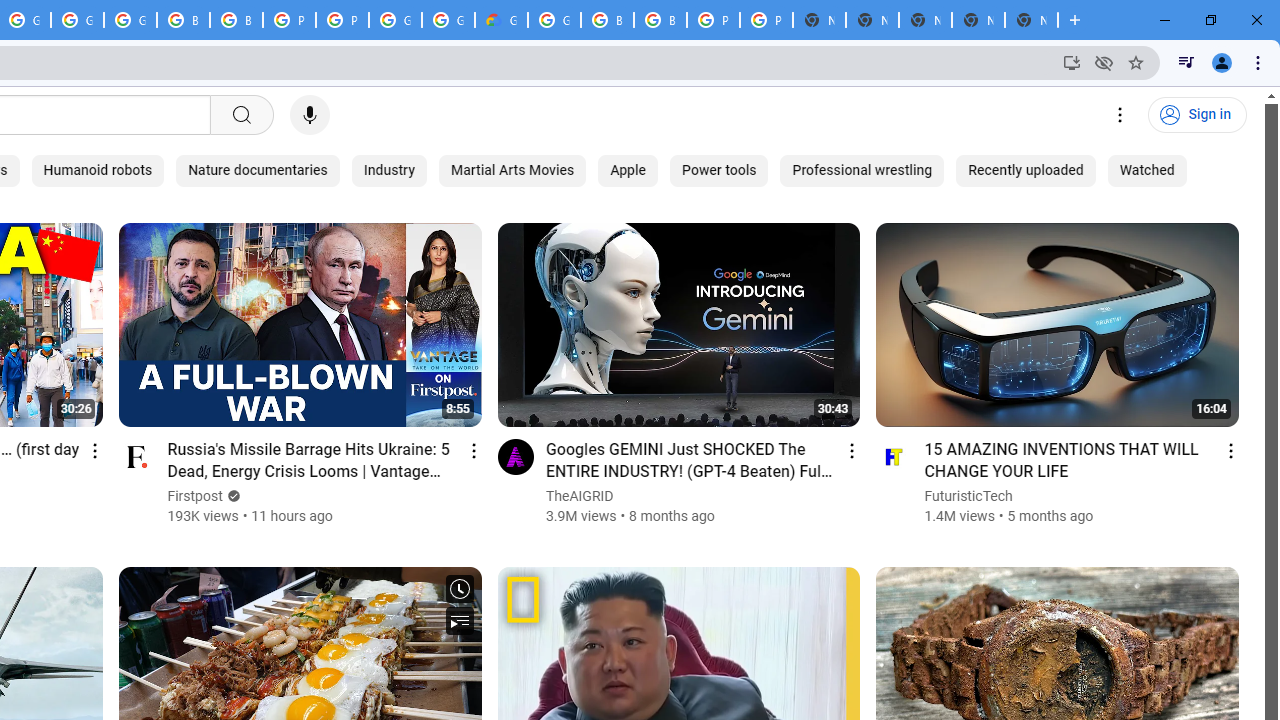 The height and width of the screenshot is (720, 1280). Describe the element at coordinates (894, 456) in the screenshot. I see `Go to channel` at that location.